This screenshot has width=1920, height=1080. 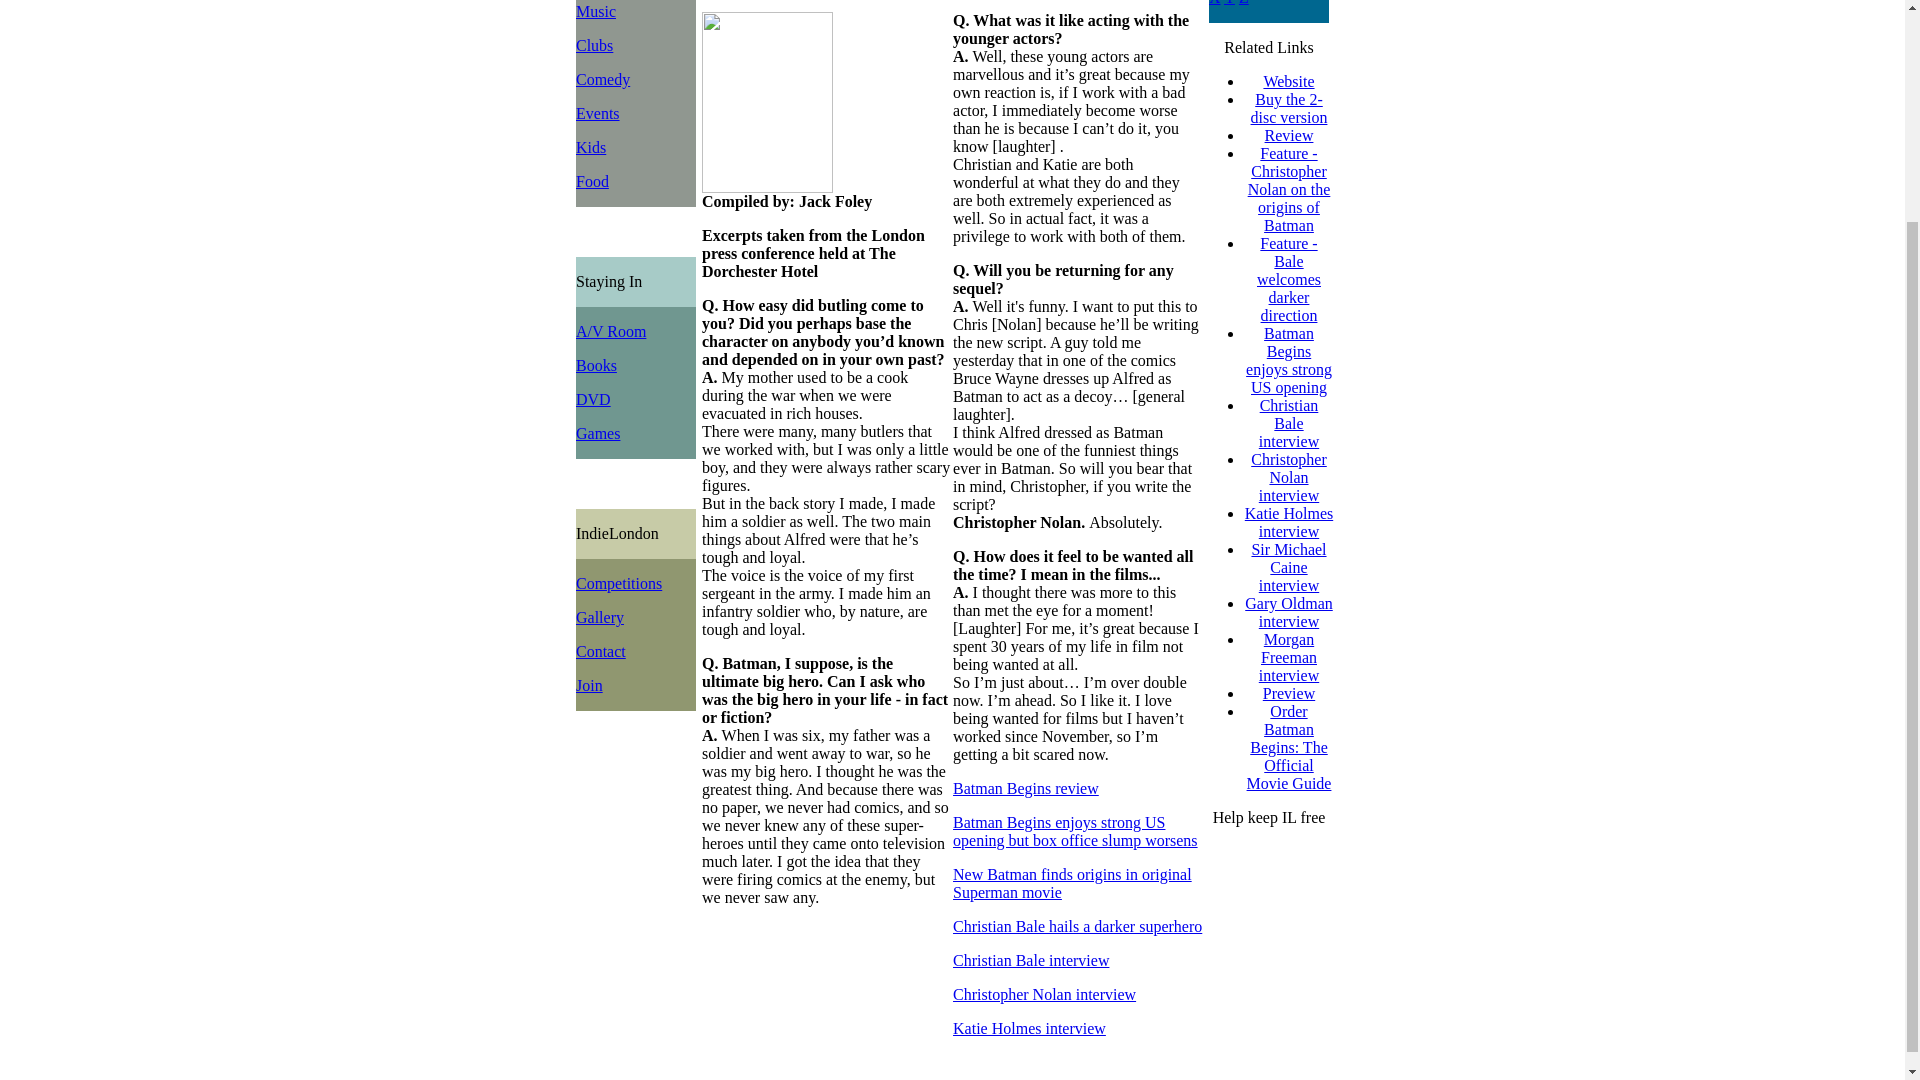 I want to click on Christian Bale interview, so click(x=1030, y=960).